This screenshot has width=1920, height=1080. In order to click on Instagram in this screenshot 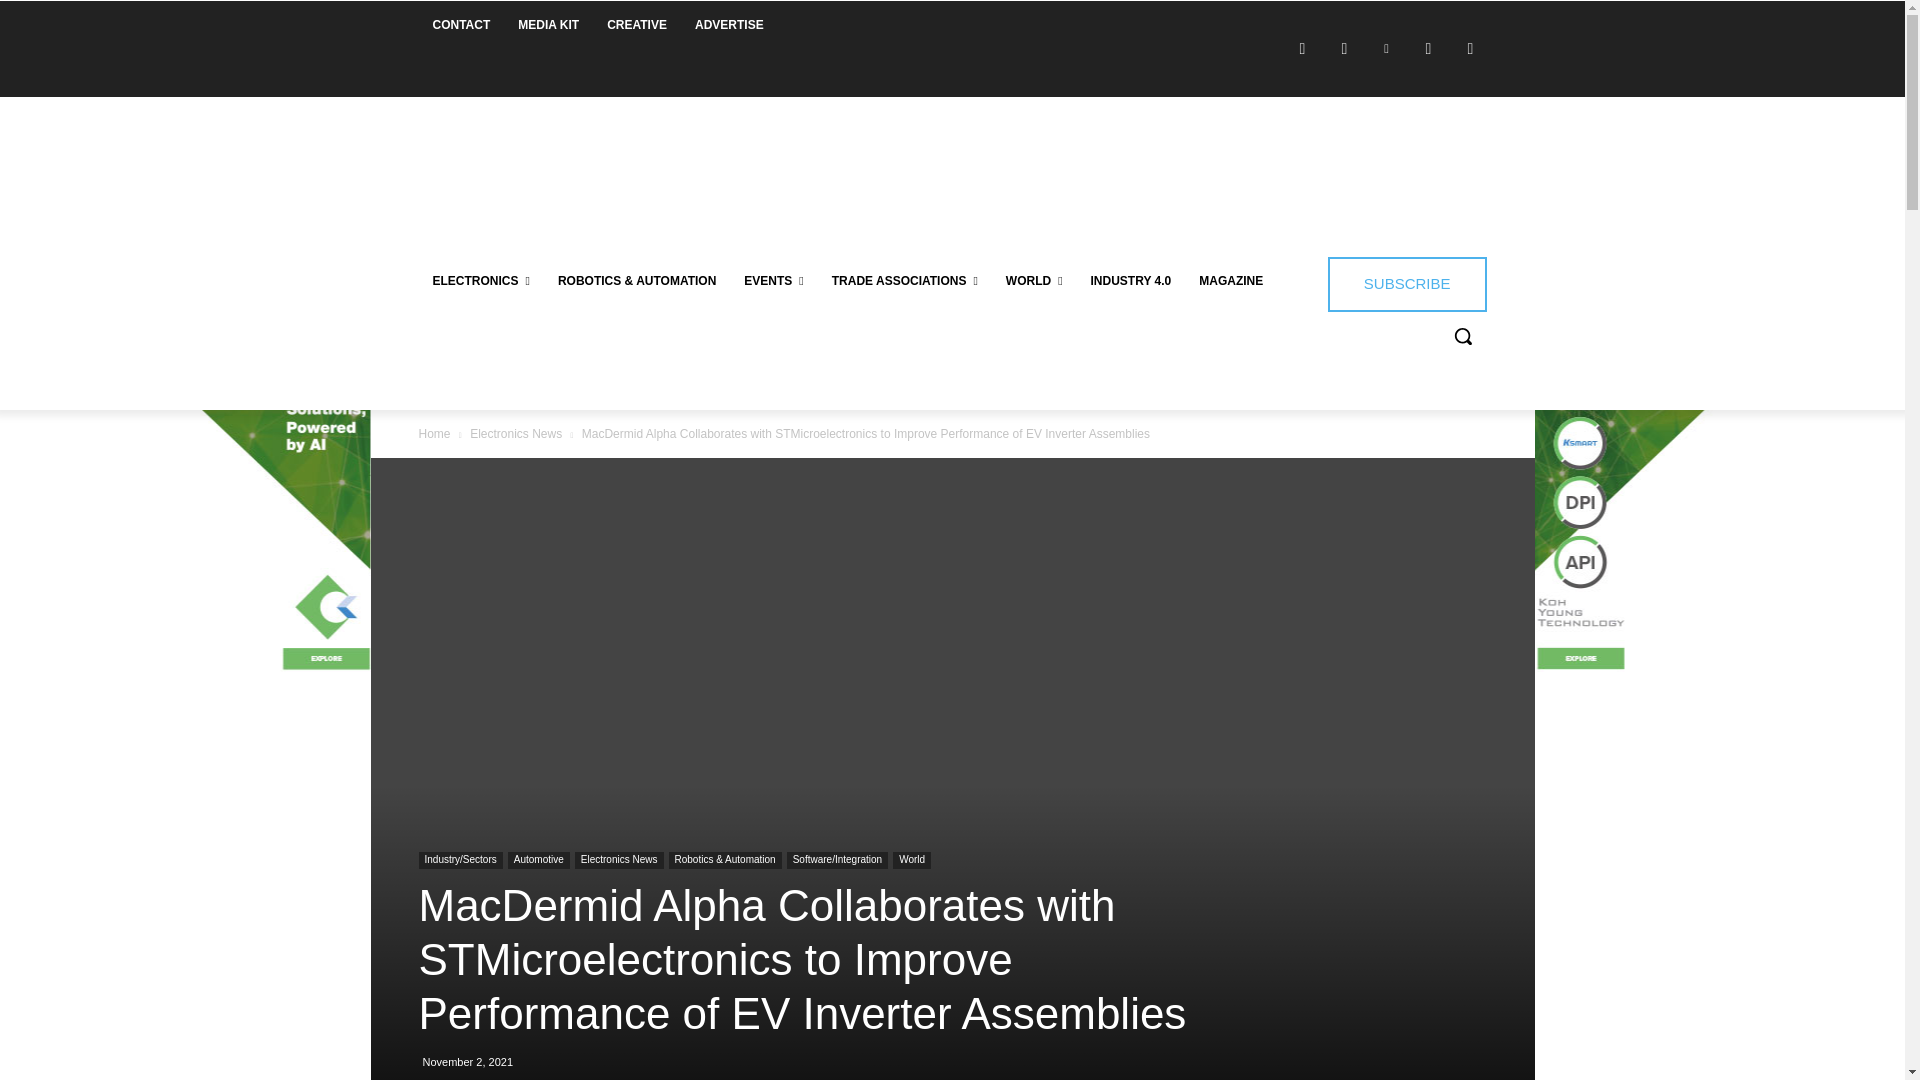, I will do `click(1344, 48)`.